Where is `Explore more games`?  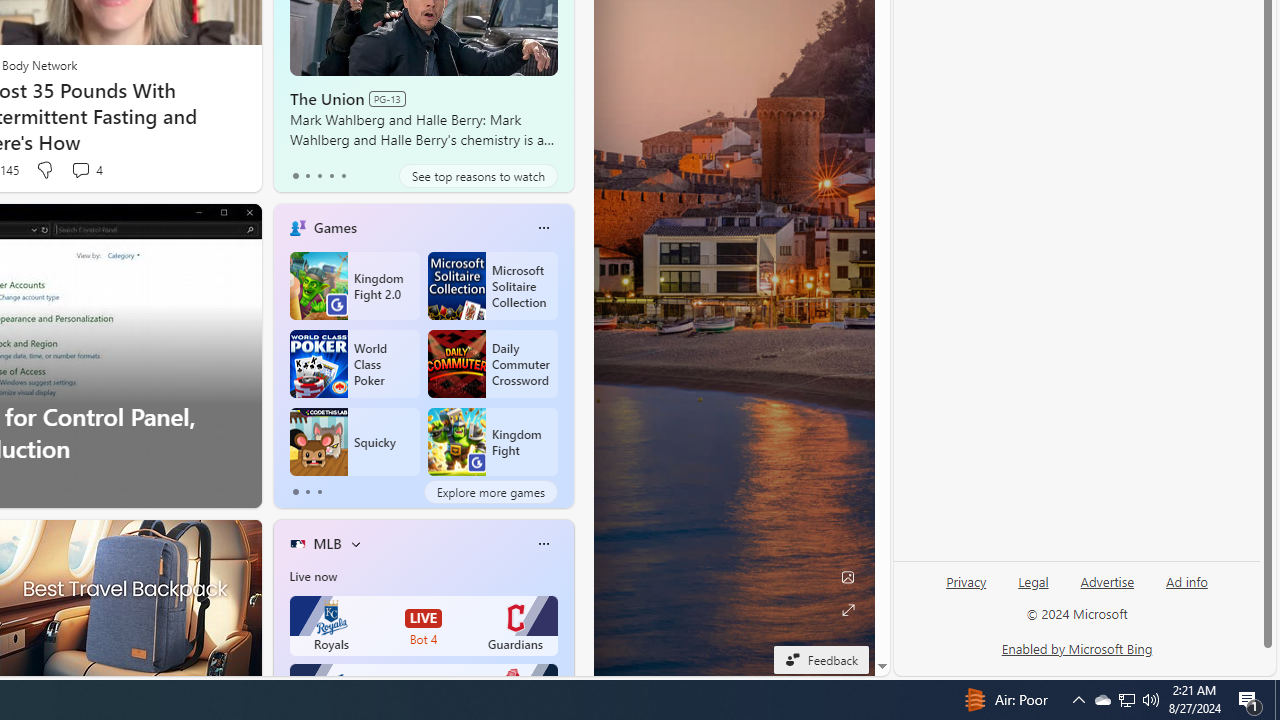
Explore more games is located at coordinates (490, 492).